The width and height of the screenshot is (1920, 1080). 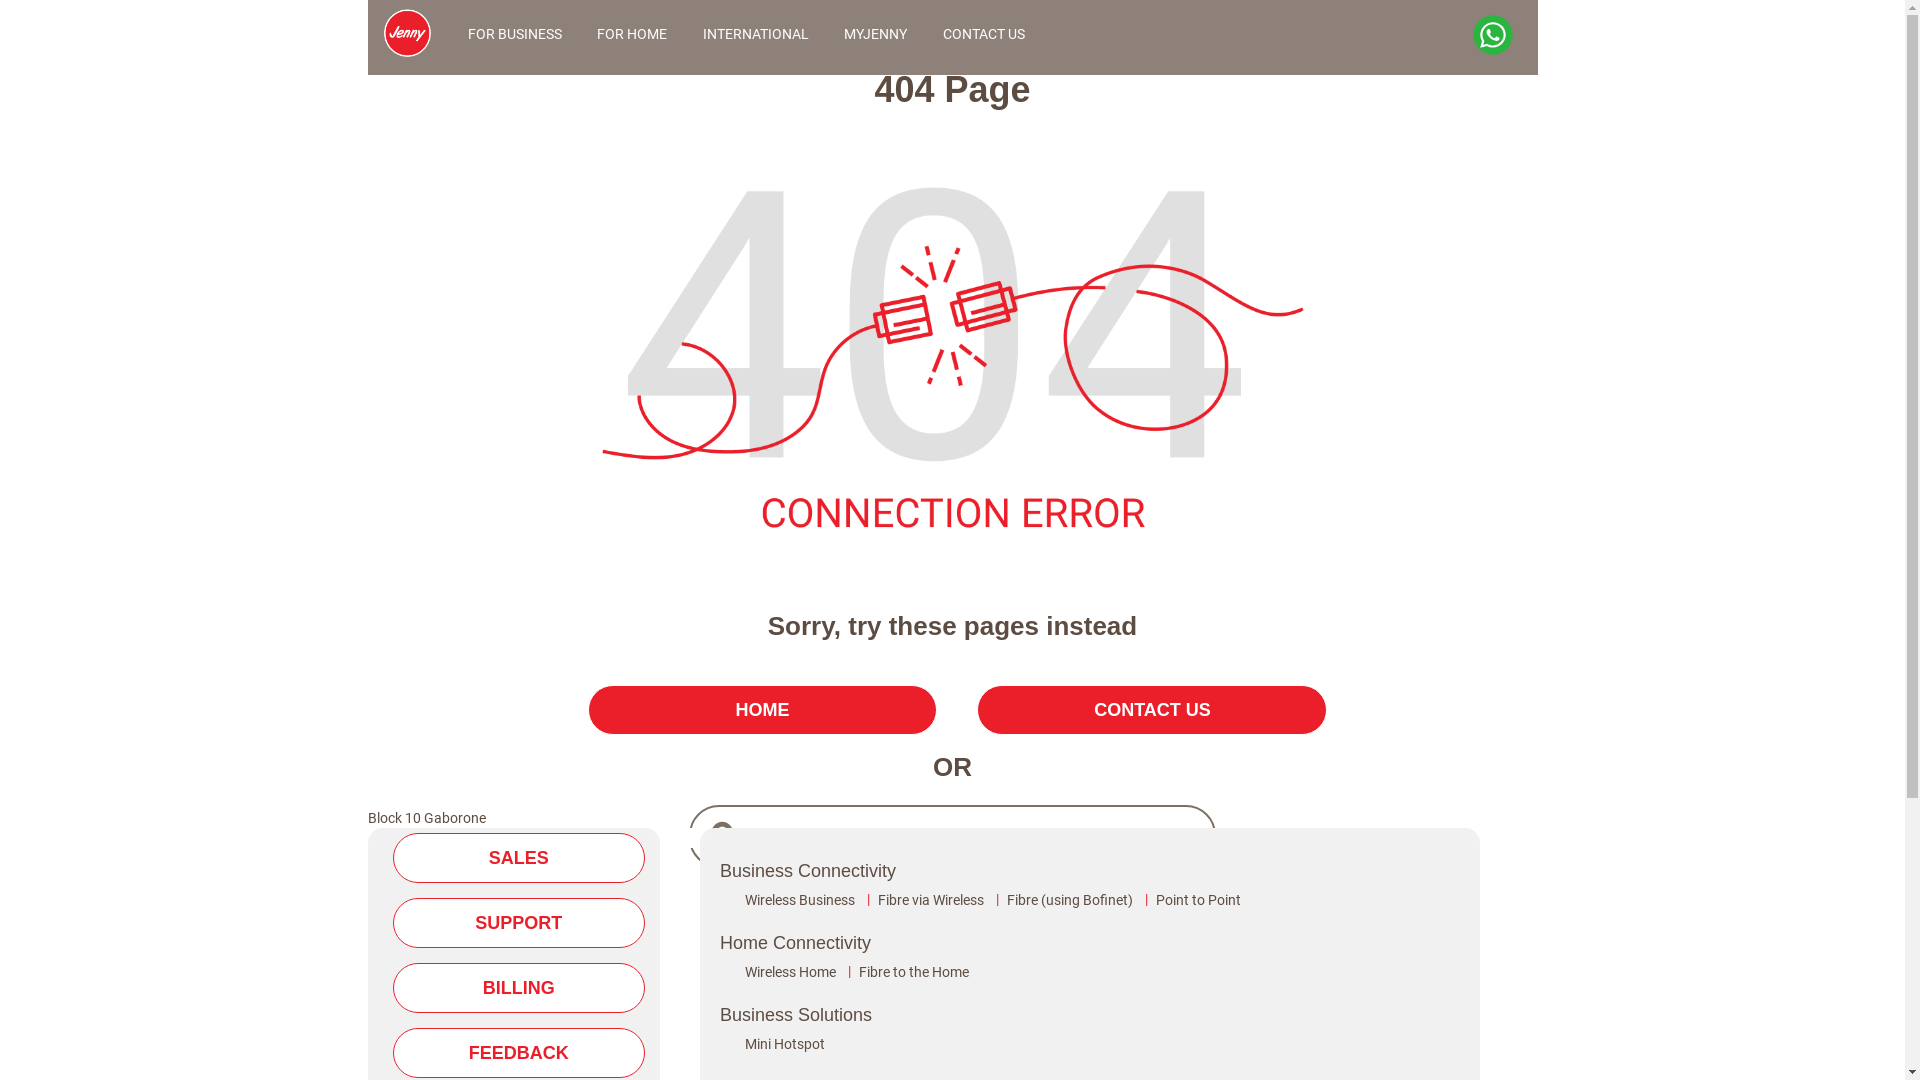 I want to click on BILLING, so click(x=518, y=988).